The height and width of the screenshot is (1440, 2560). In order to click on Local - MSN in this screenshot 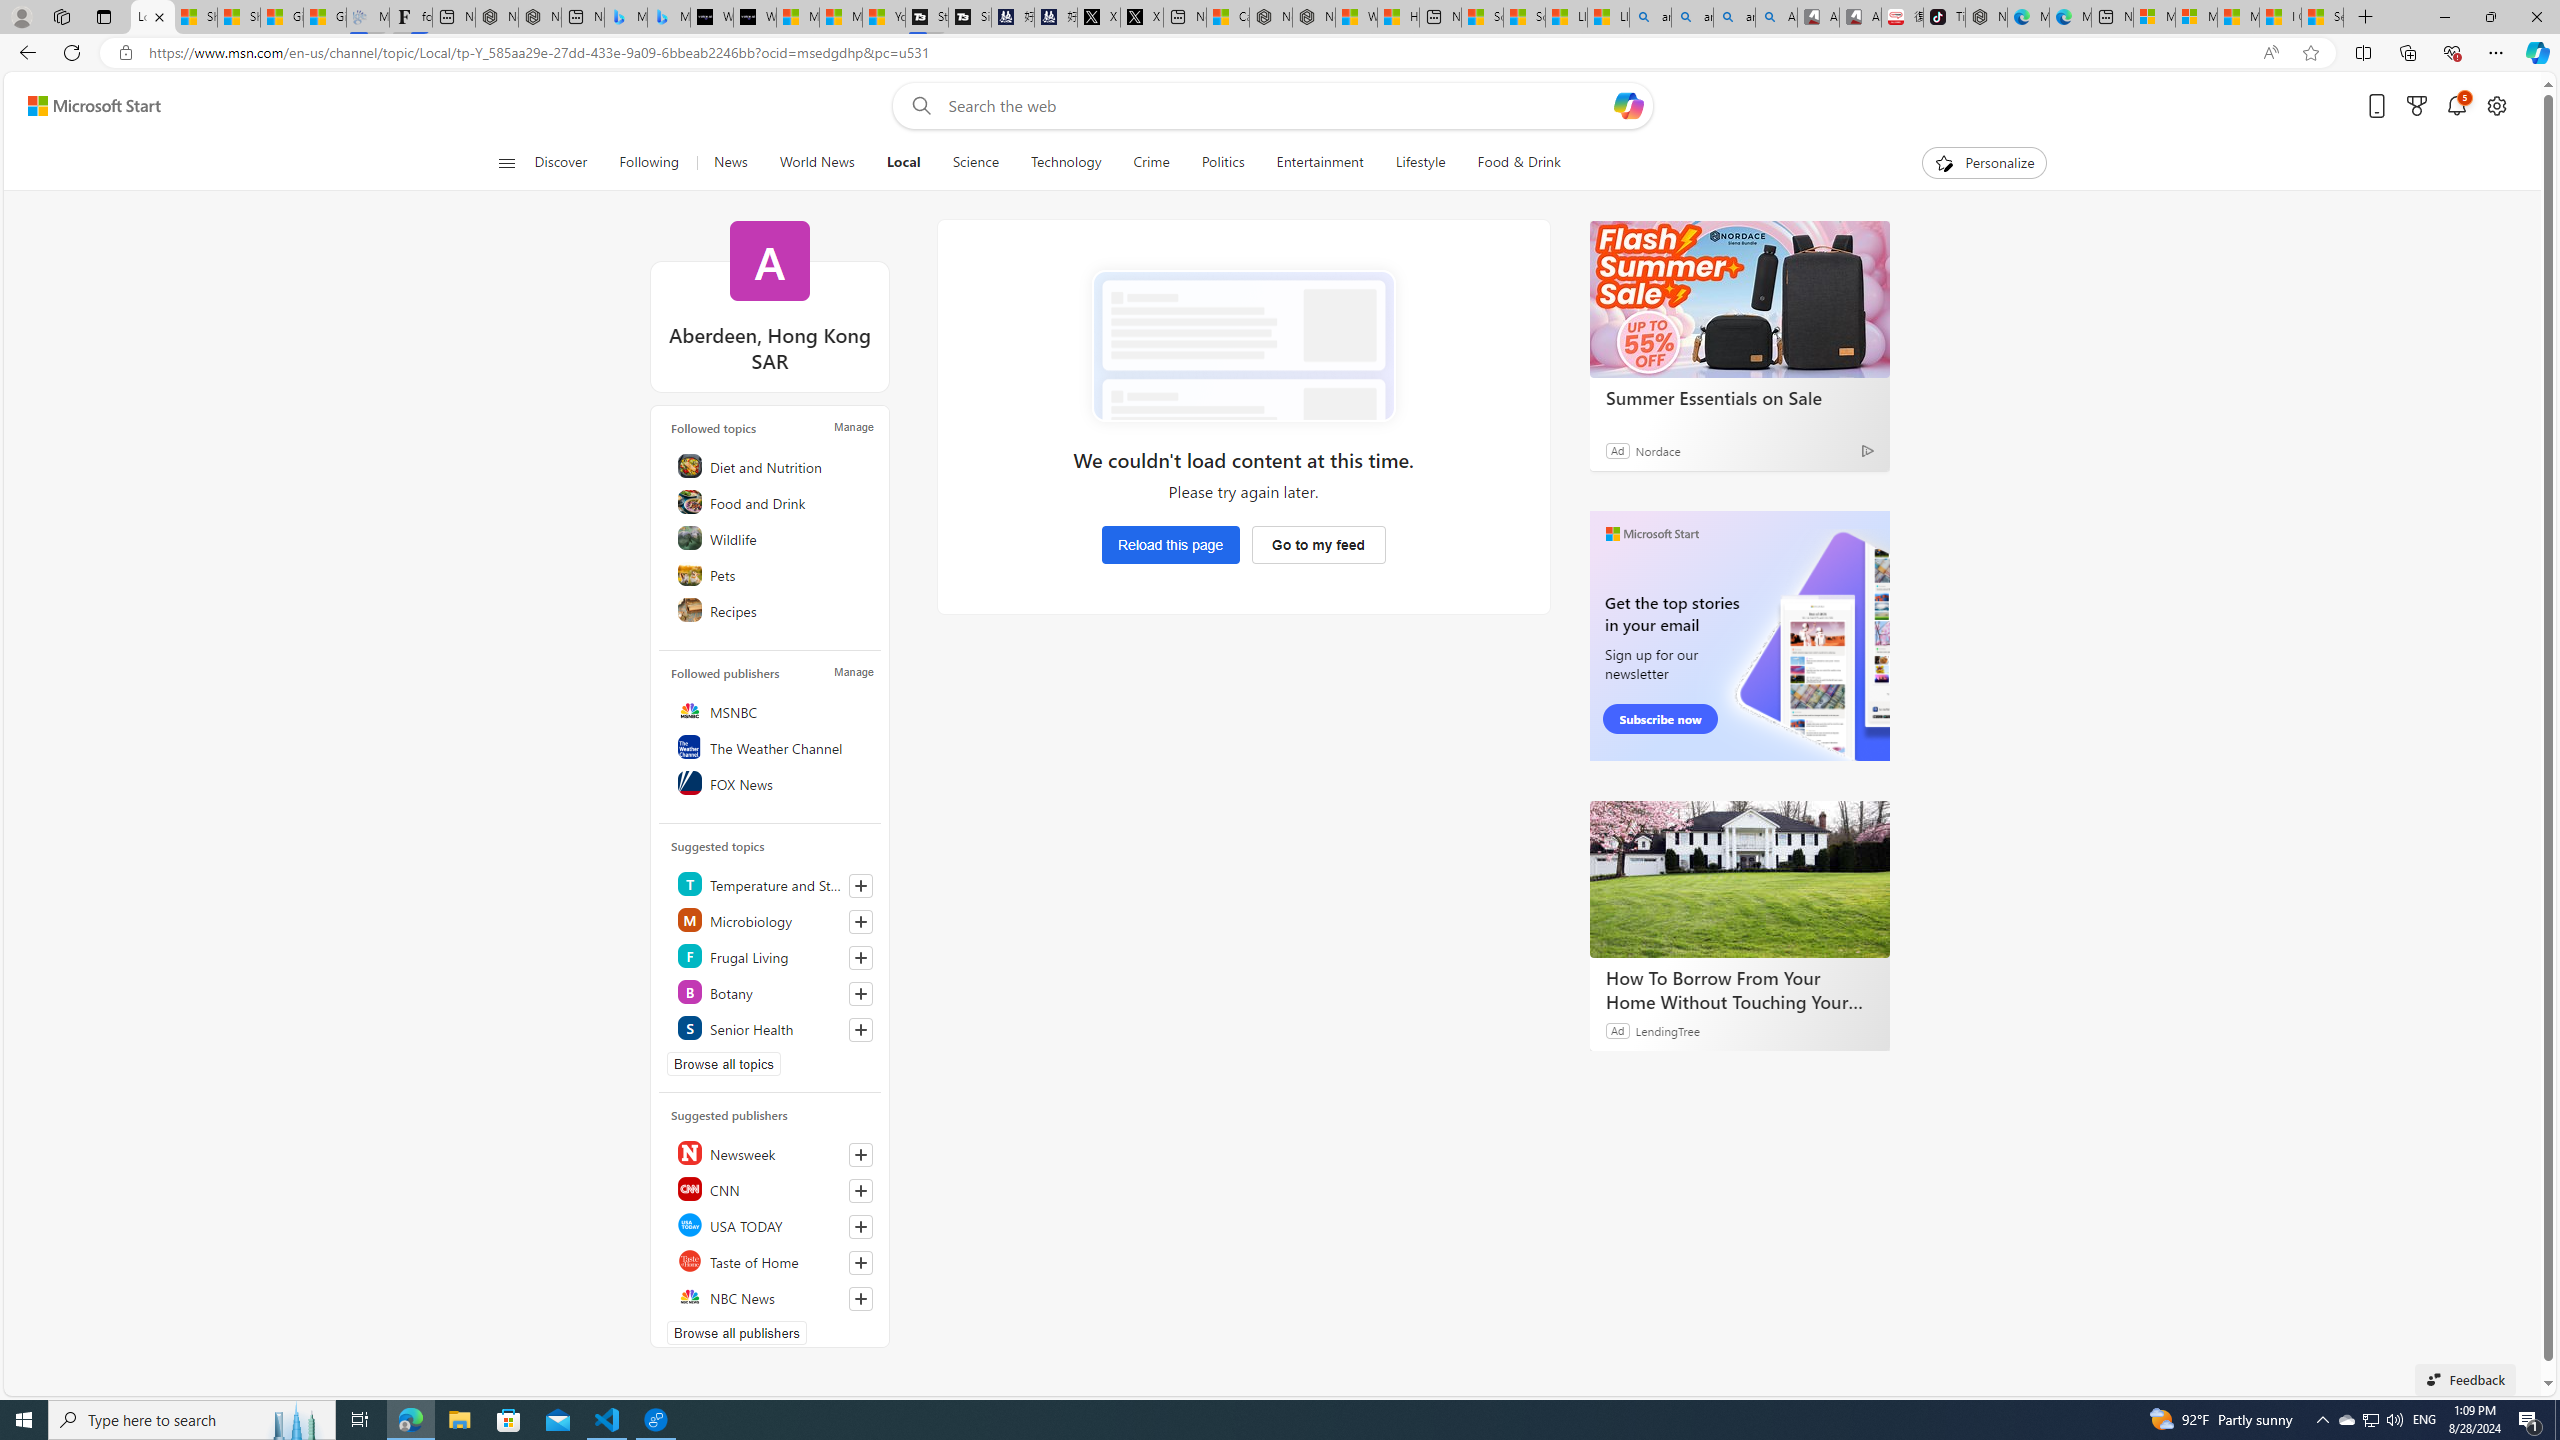, I will do `click(152, 17)`.